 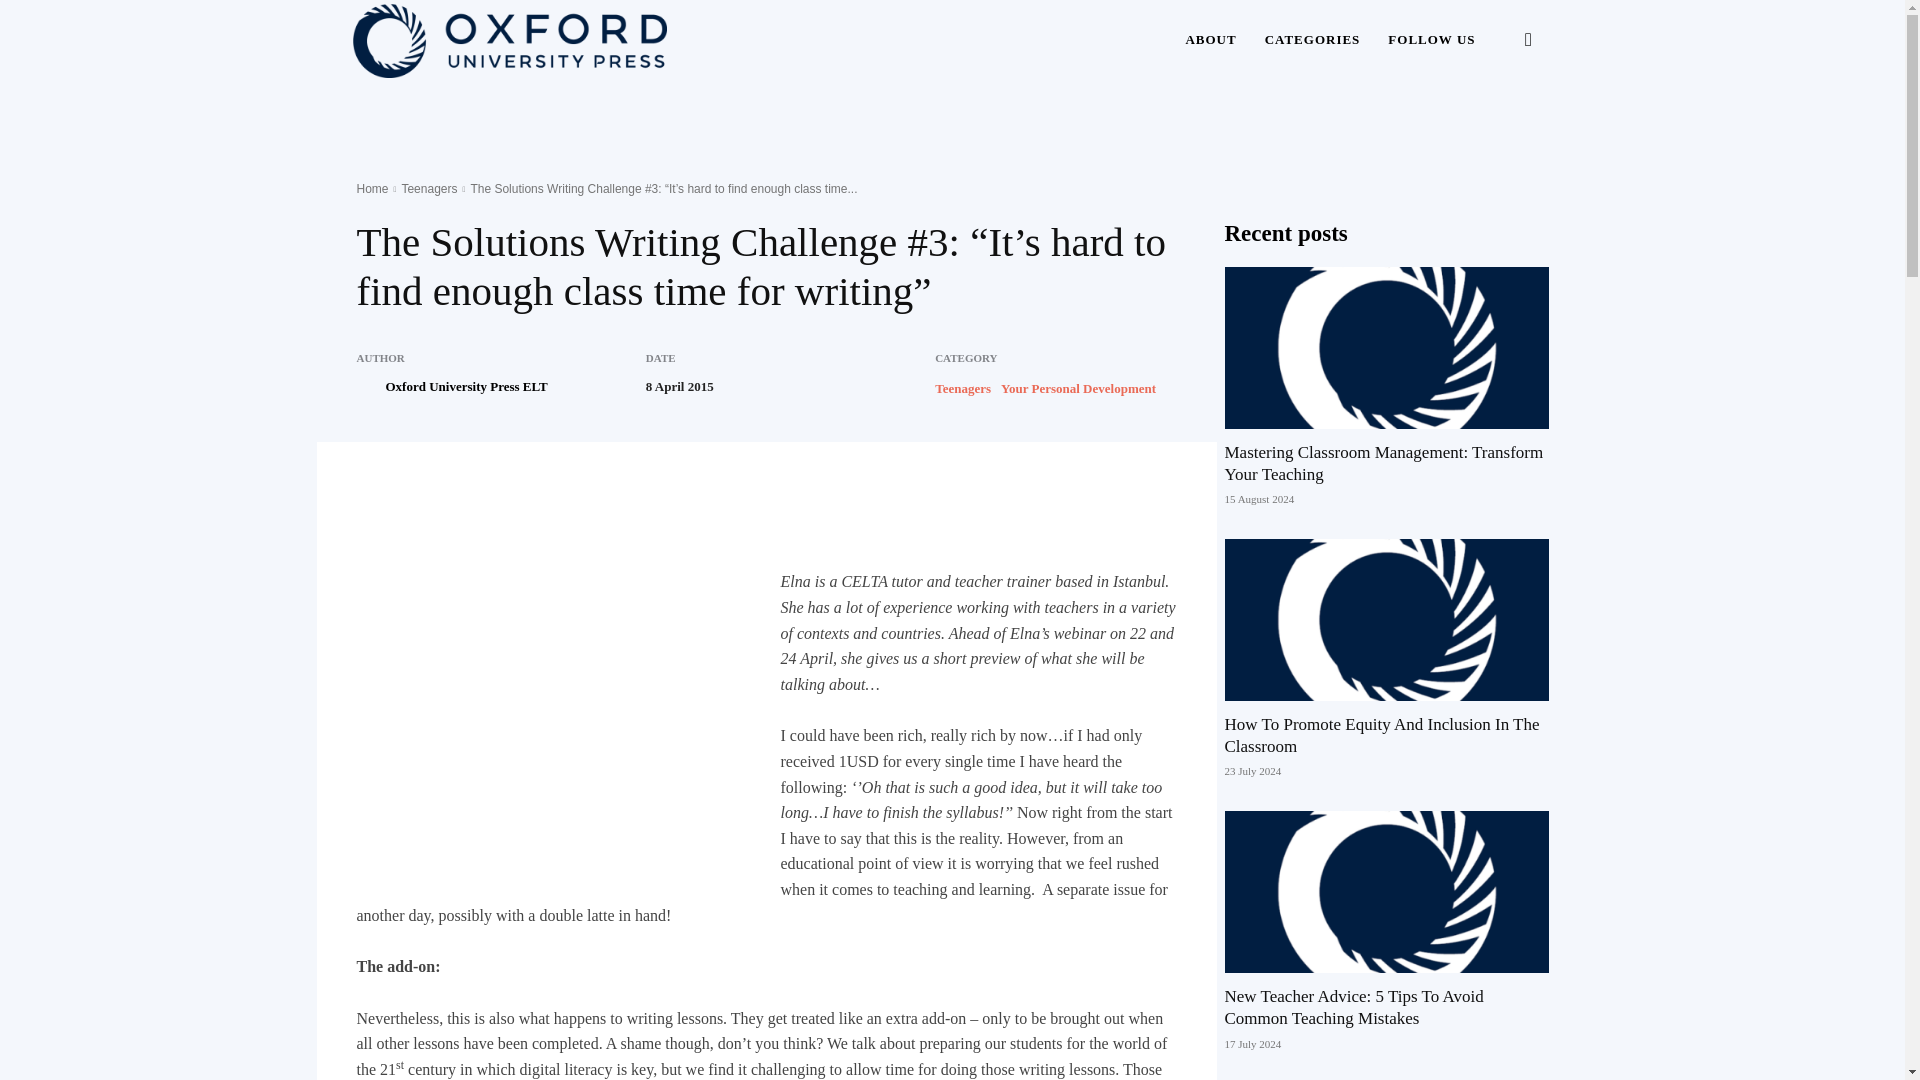 I want to click on Teaching English with Oxford, so click(x=508, y=40).